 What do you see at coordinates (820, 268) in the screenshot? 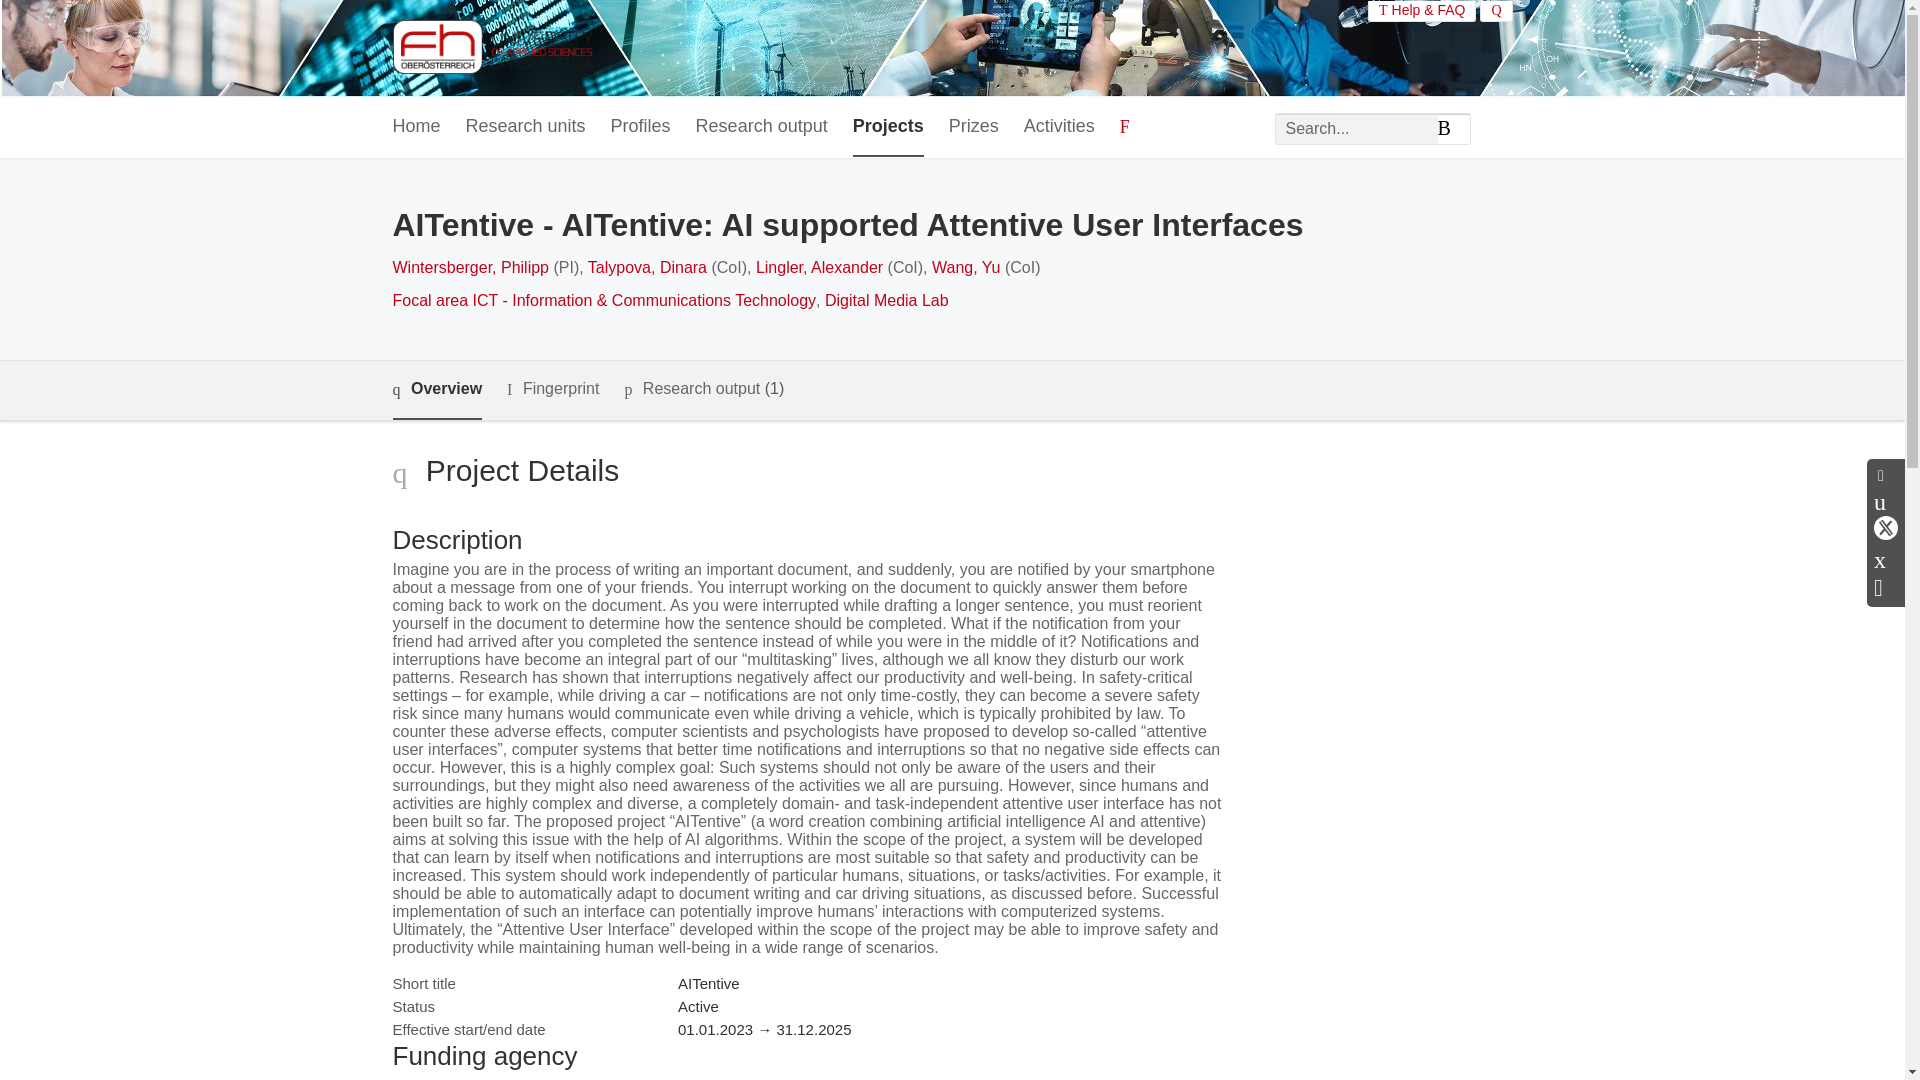
I see `Lingler, Alexander` at bounding box center [820, 268].